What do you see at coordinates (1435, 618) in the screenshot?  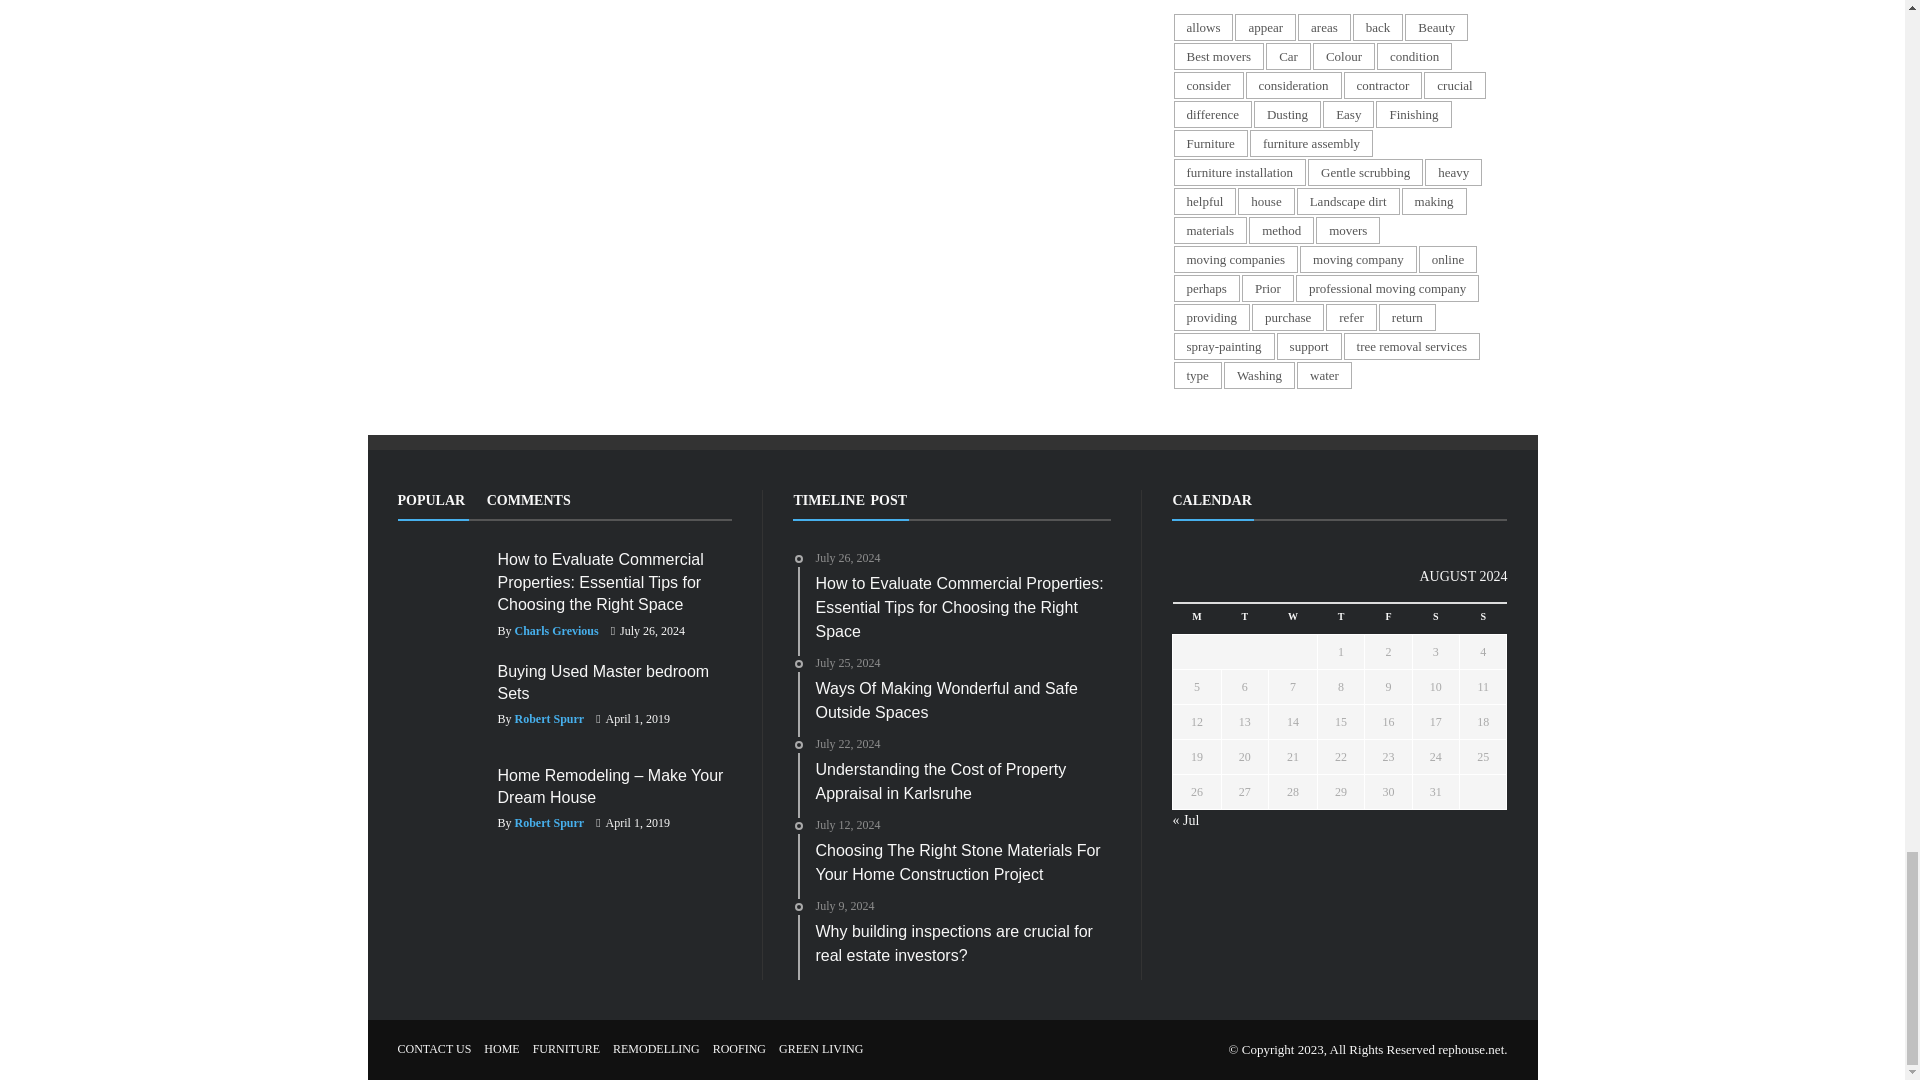 I see `Saturday` at bounding box center [1435, 618].